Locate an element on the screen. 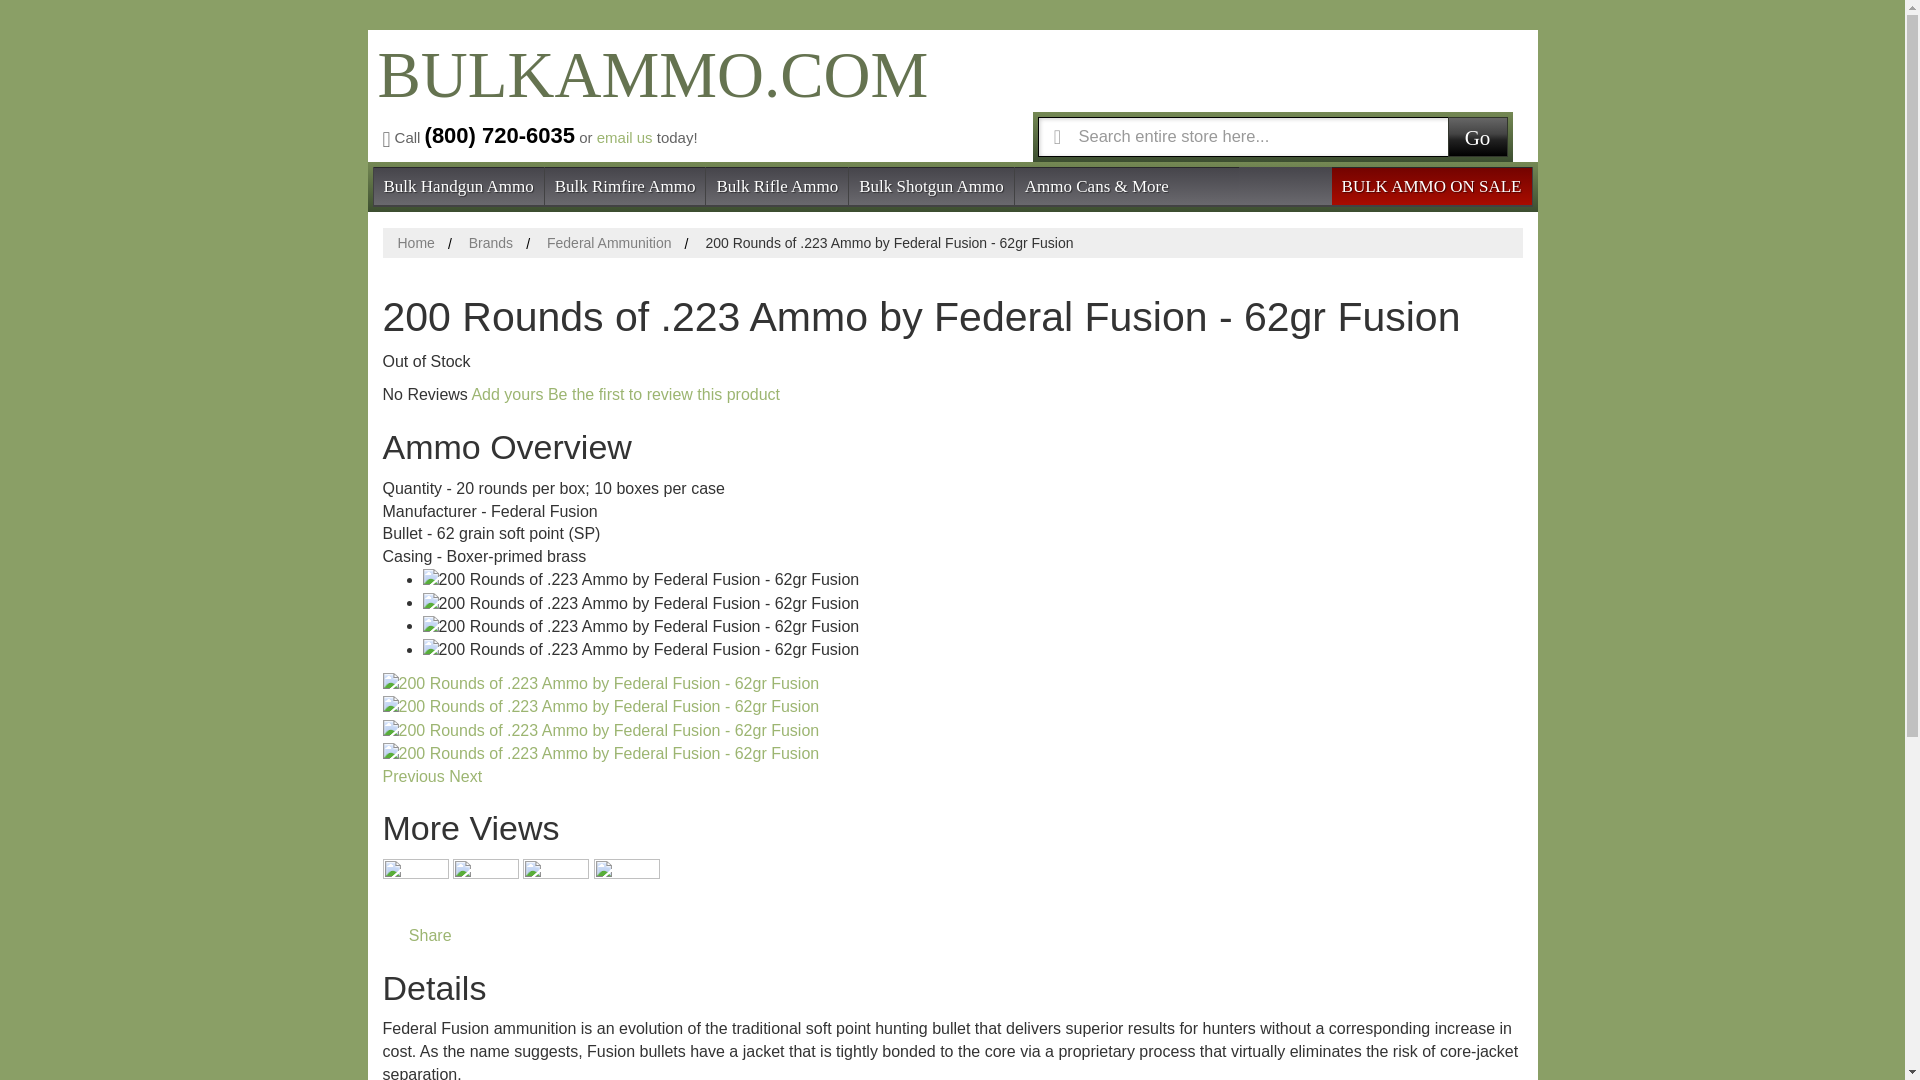 Image resolution: width=1920 pixels, height=1080 pixels. 200 Rounds of .223 Ammo by Federal Fusion - 62gr Fusion is located at coordinates (640, 604).